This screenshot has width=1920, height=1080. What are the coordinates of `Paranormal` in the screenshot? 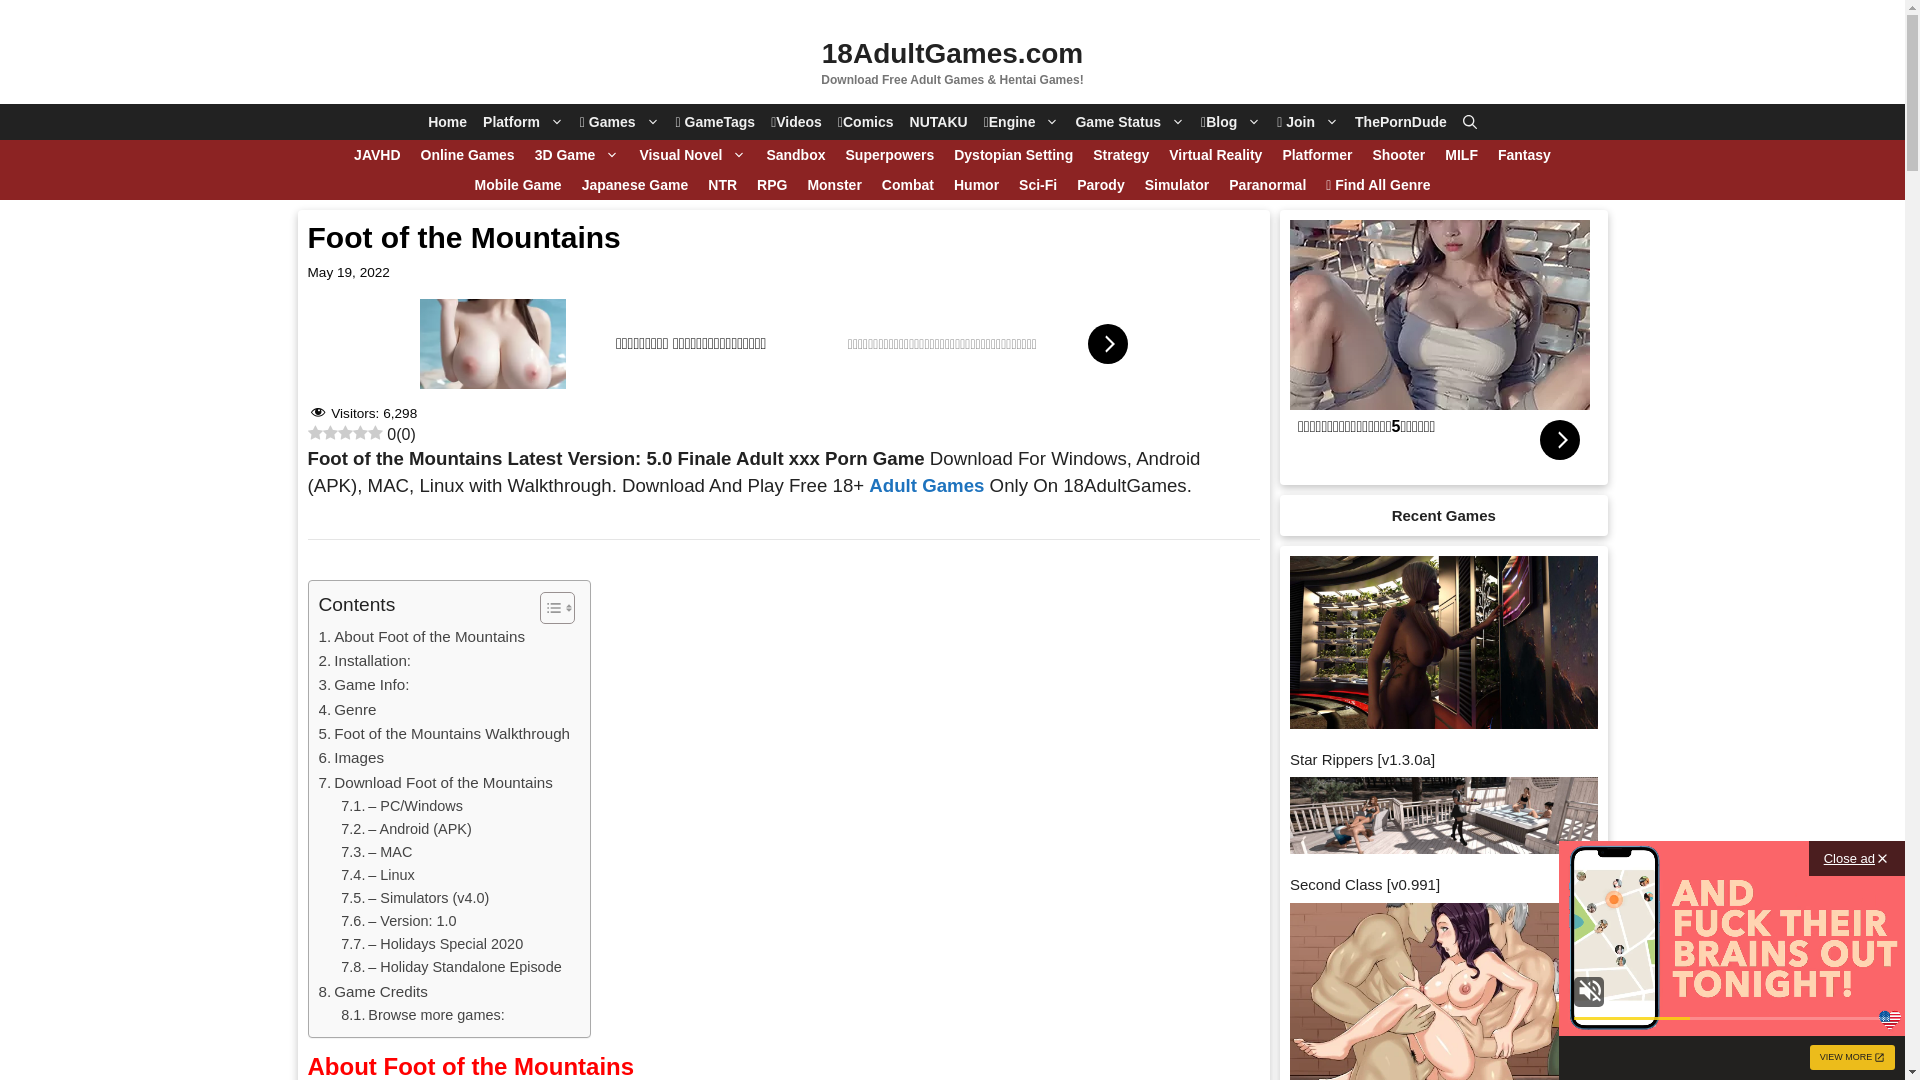 It's located at (1268, 185).